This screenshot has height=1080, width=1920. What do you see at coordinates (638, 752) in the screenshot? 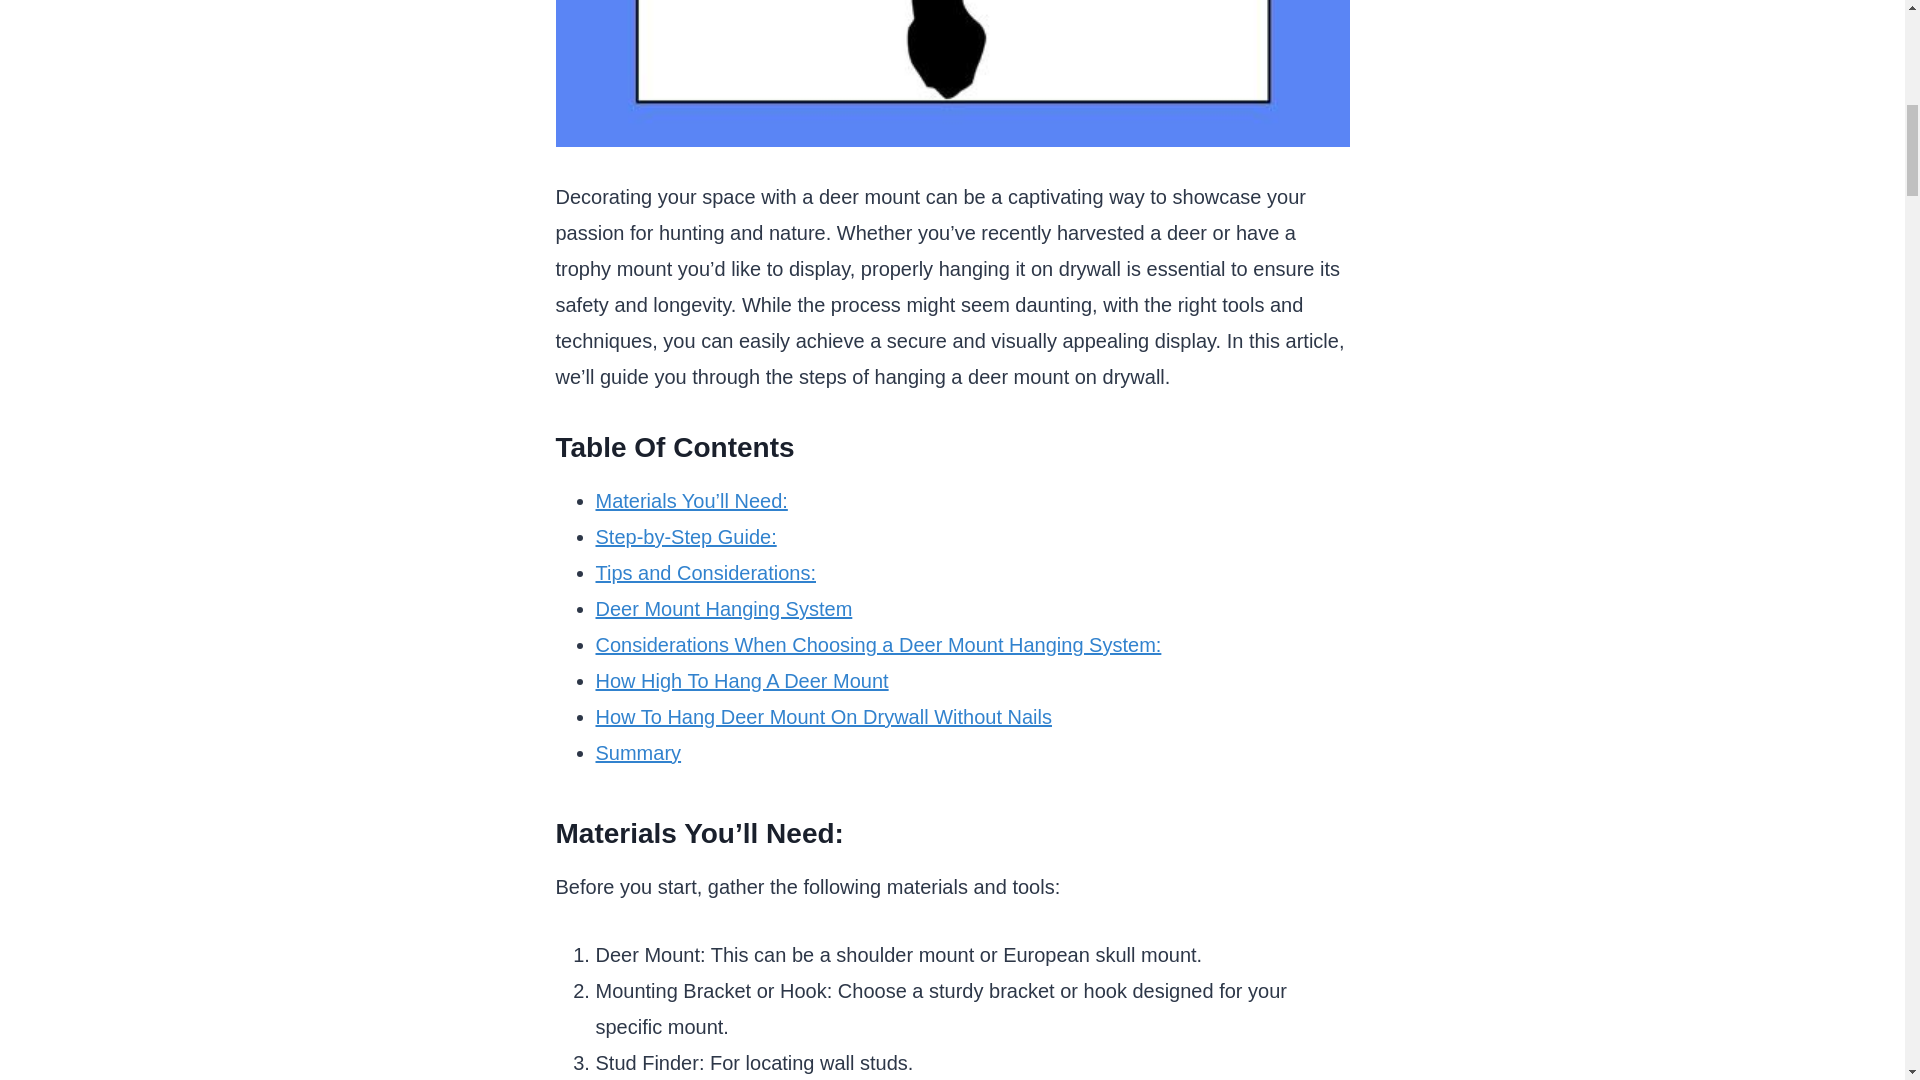
I see `Summary` at bounding box center [638, 752].